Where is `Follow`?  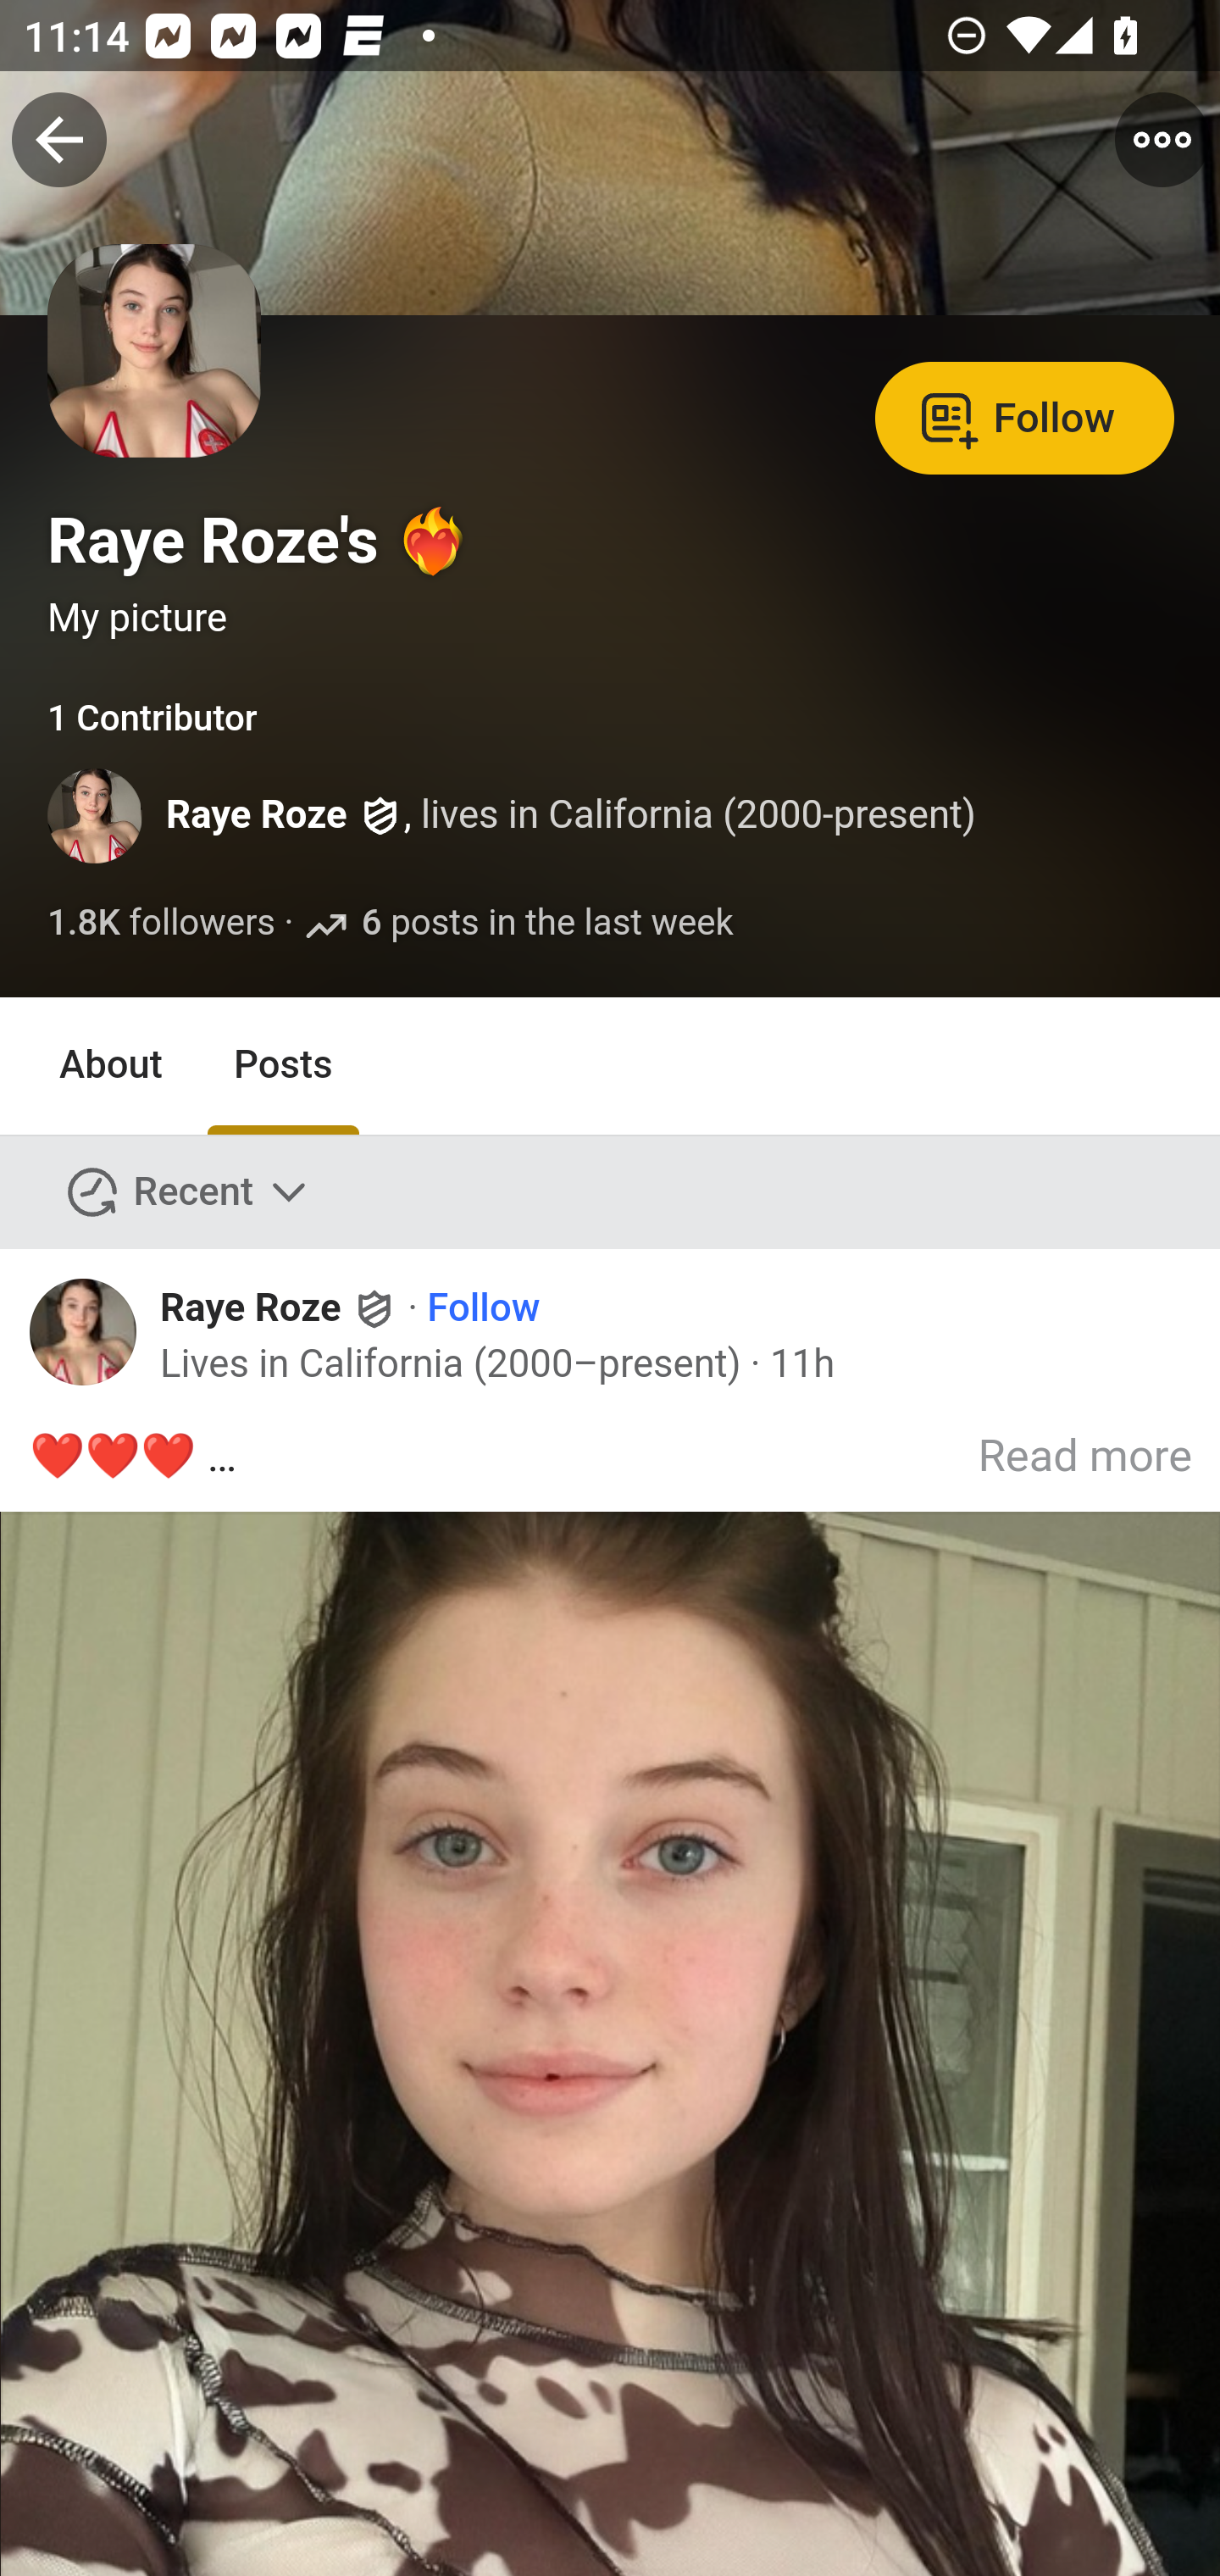
Follow is located at coordinates (1024, 415).